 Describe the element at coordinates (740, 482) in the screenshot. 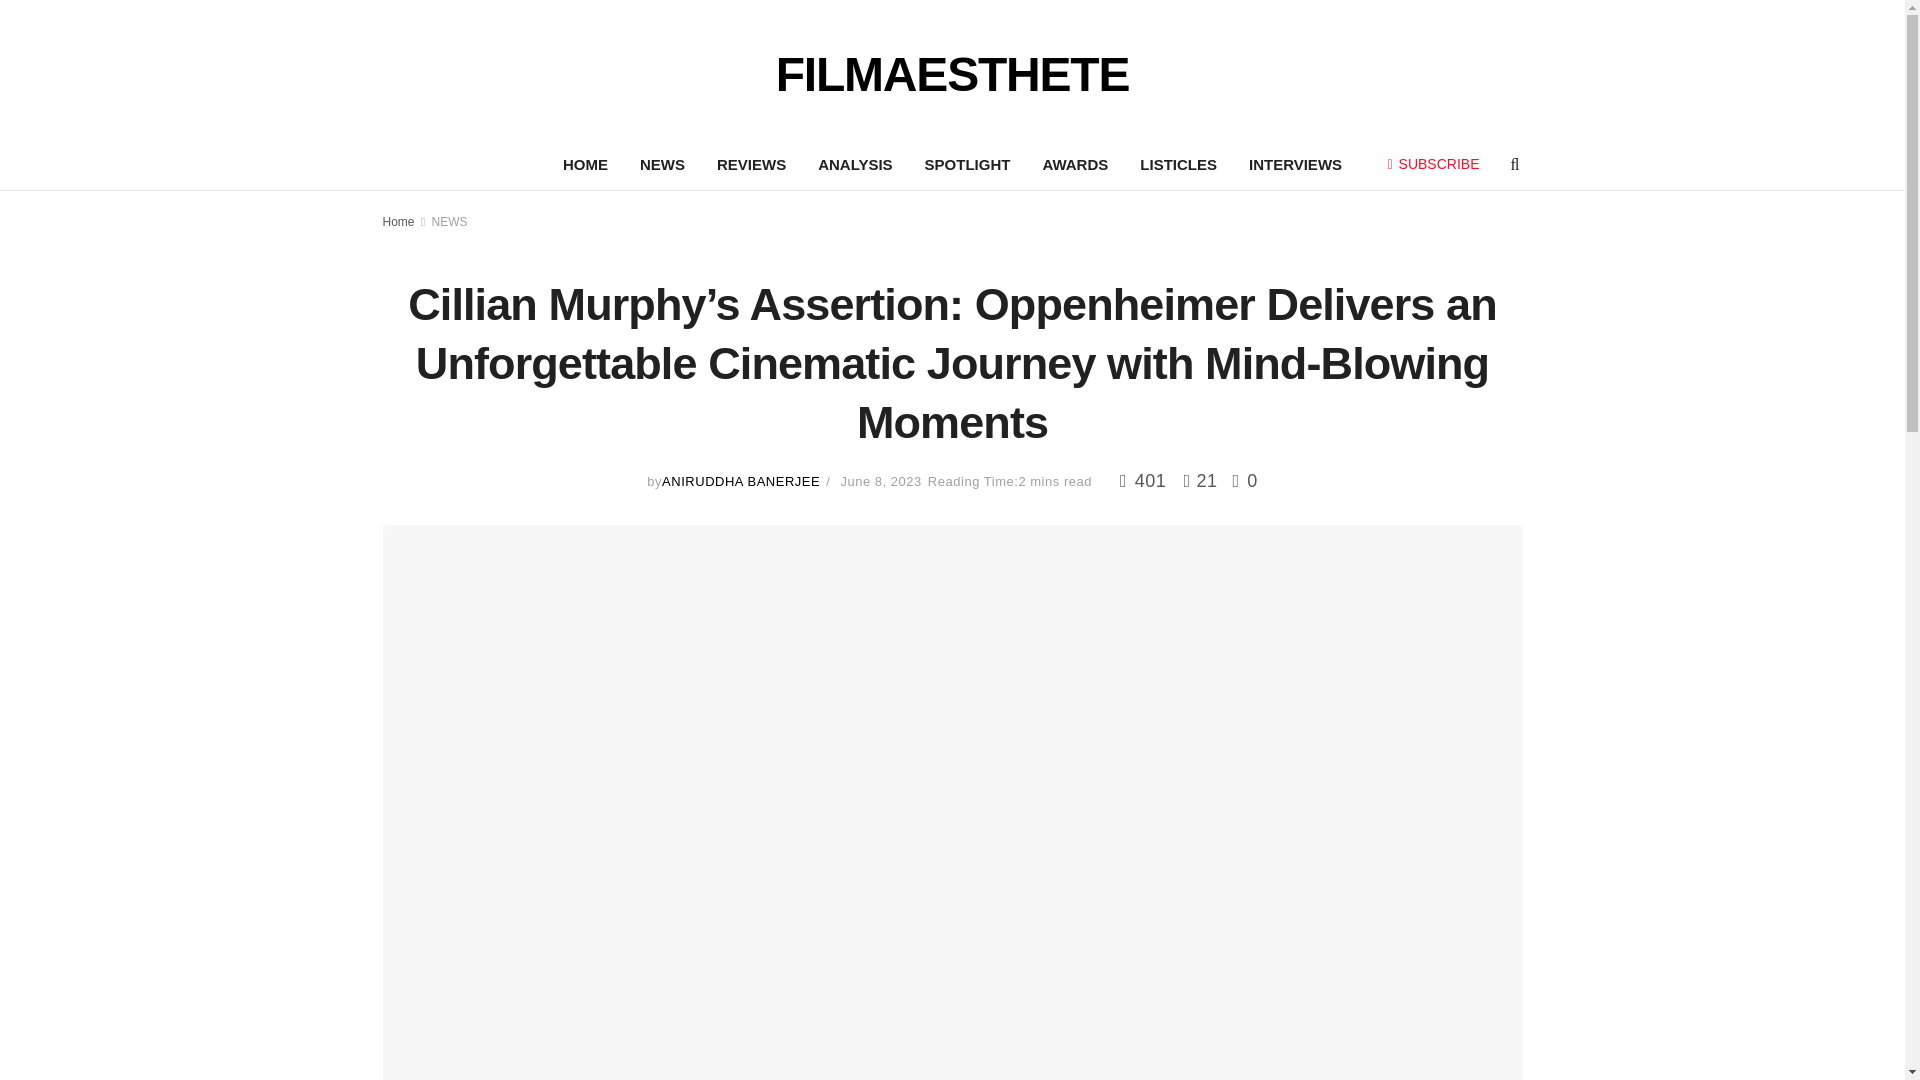

I see `ANIRUDDHA BANERJEE` at that location.